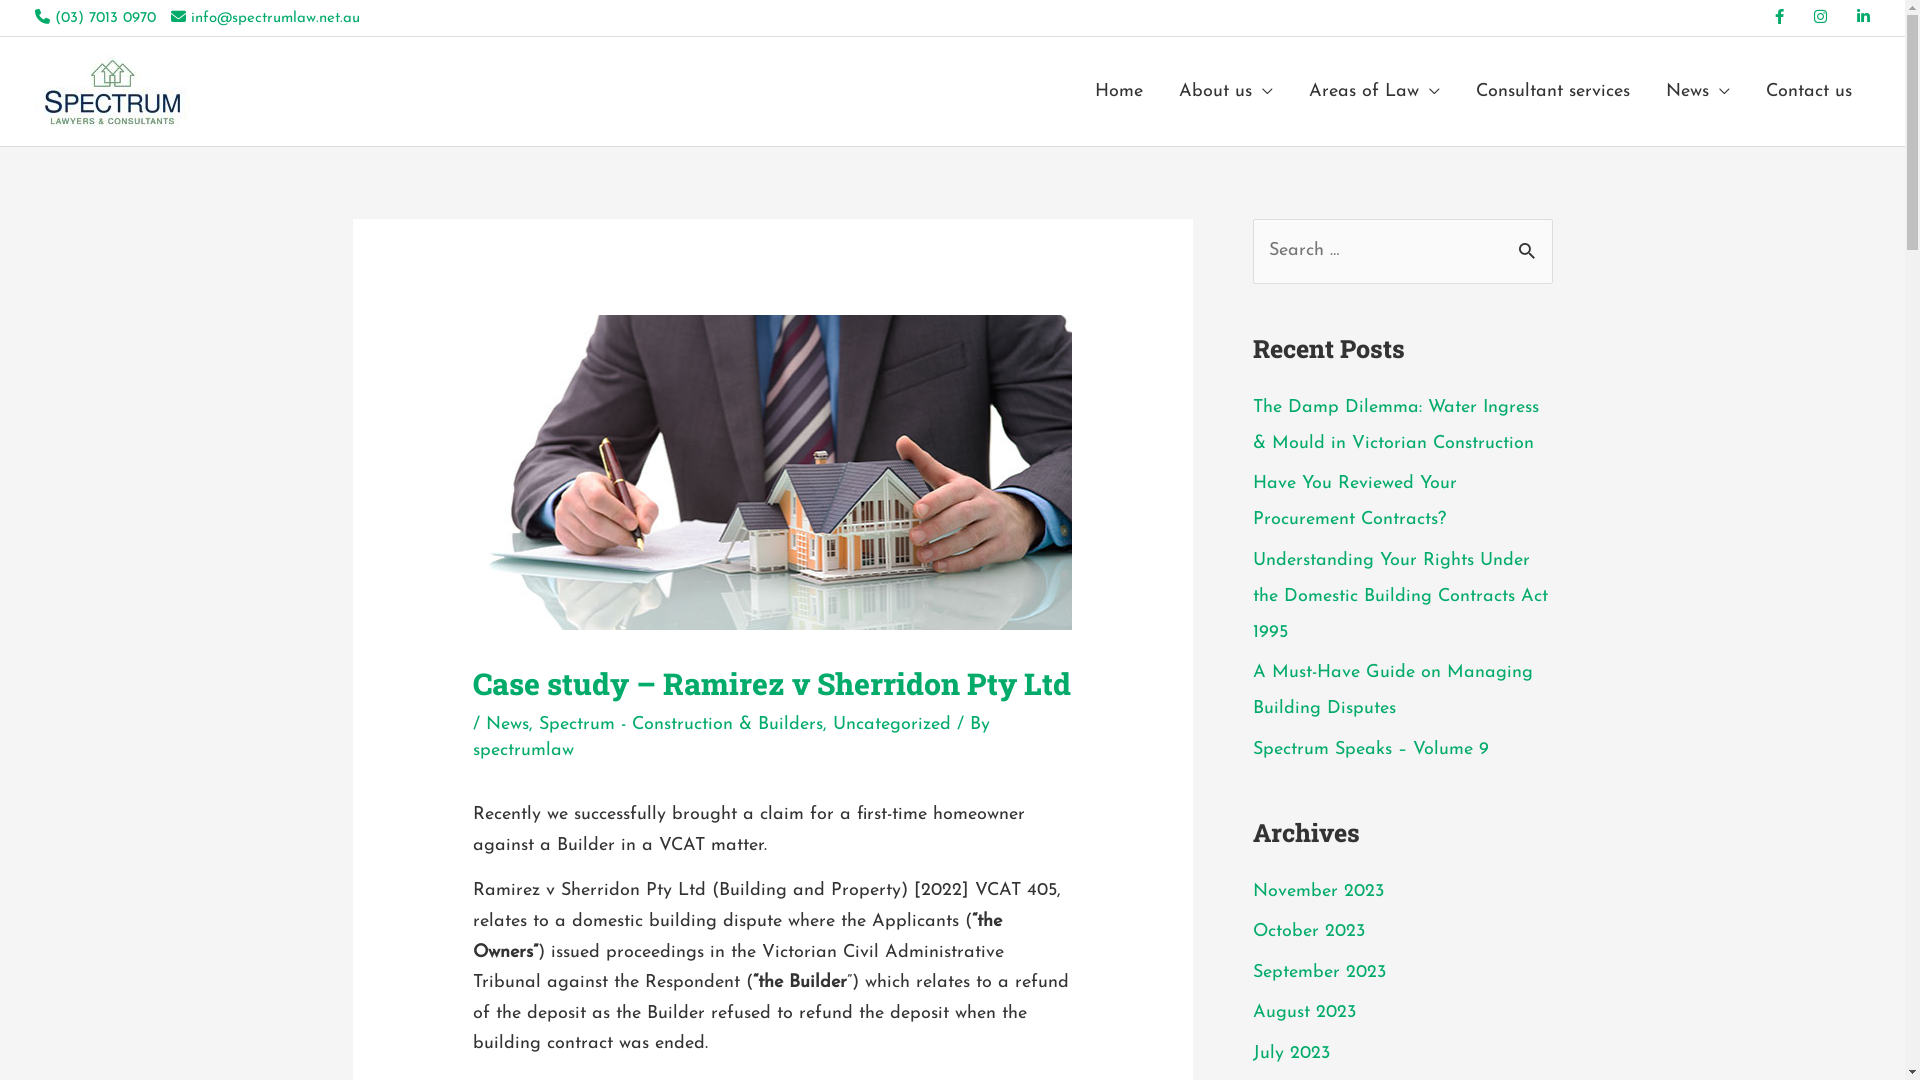 This screenshot has width=1920, height=1080. Describe the element at coordinates (1290, 1054) in the screenshot. I see `July 2023` at that location.